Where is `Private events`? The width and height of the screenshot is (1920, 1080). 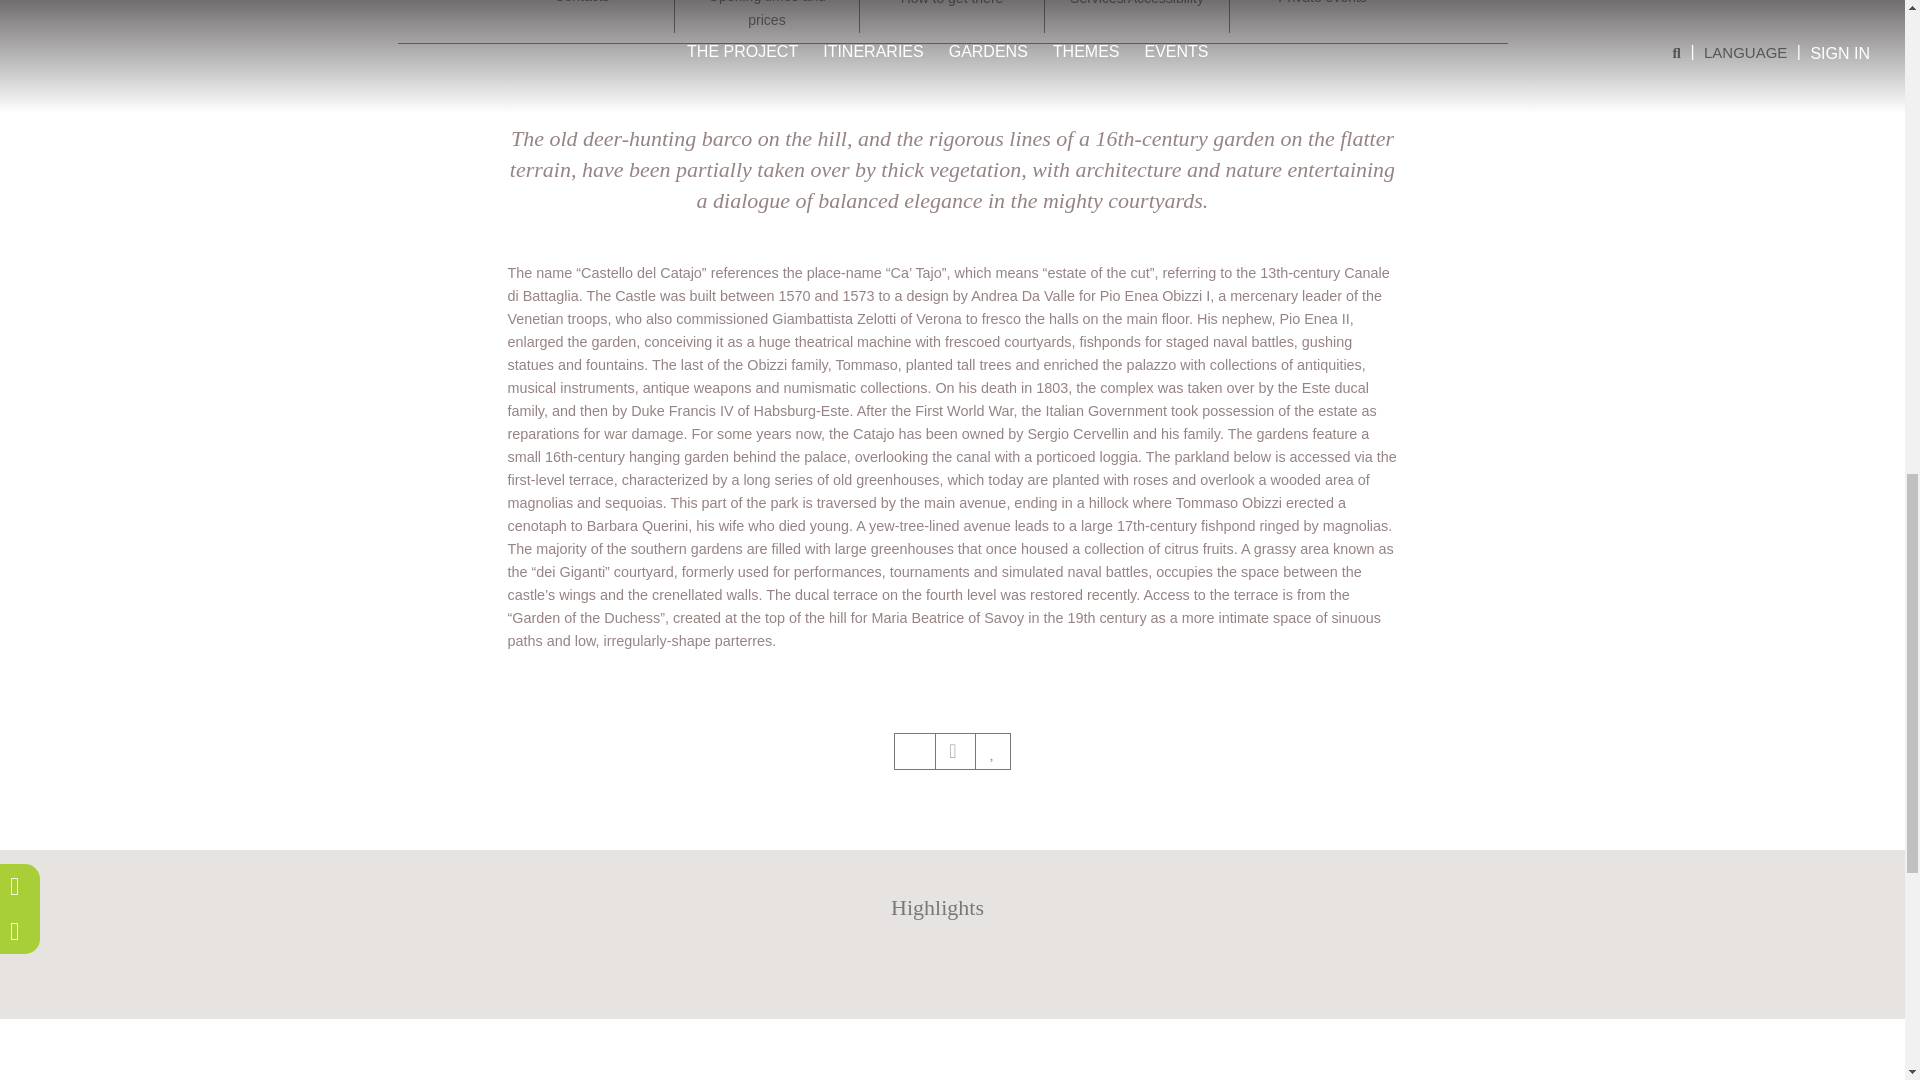 Private events is located at coordinates (1322, 4).